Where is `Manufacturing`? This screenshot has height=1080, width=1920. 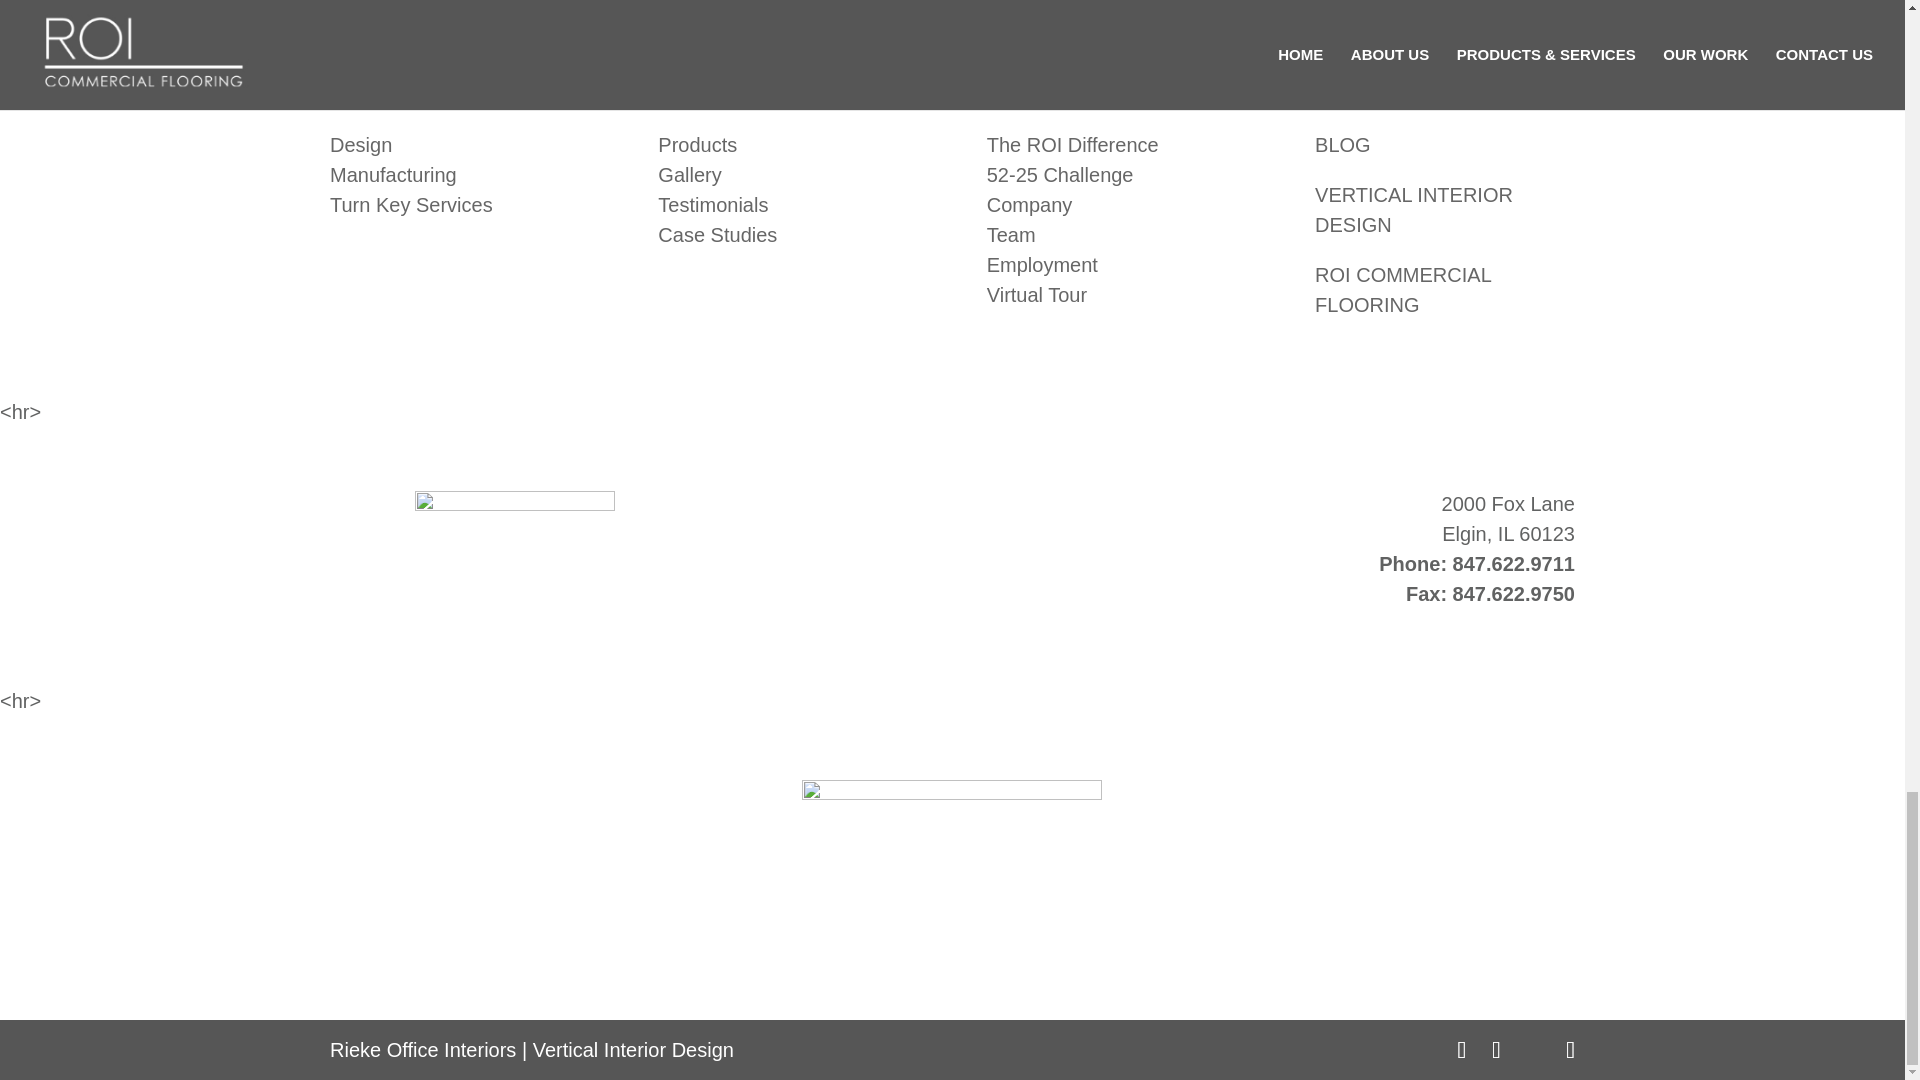
Manufacturing is located at coordinates (393, 174).